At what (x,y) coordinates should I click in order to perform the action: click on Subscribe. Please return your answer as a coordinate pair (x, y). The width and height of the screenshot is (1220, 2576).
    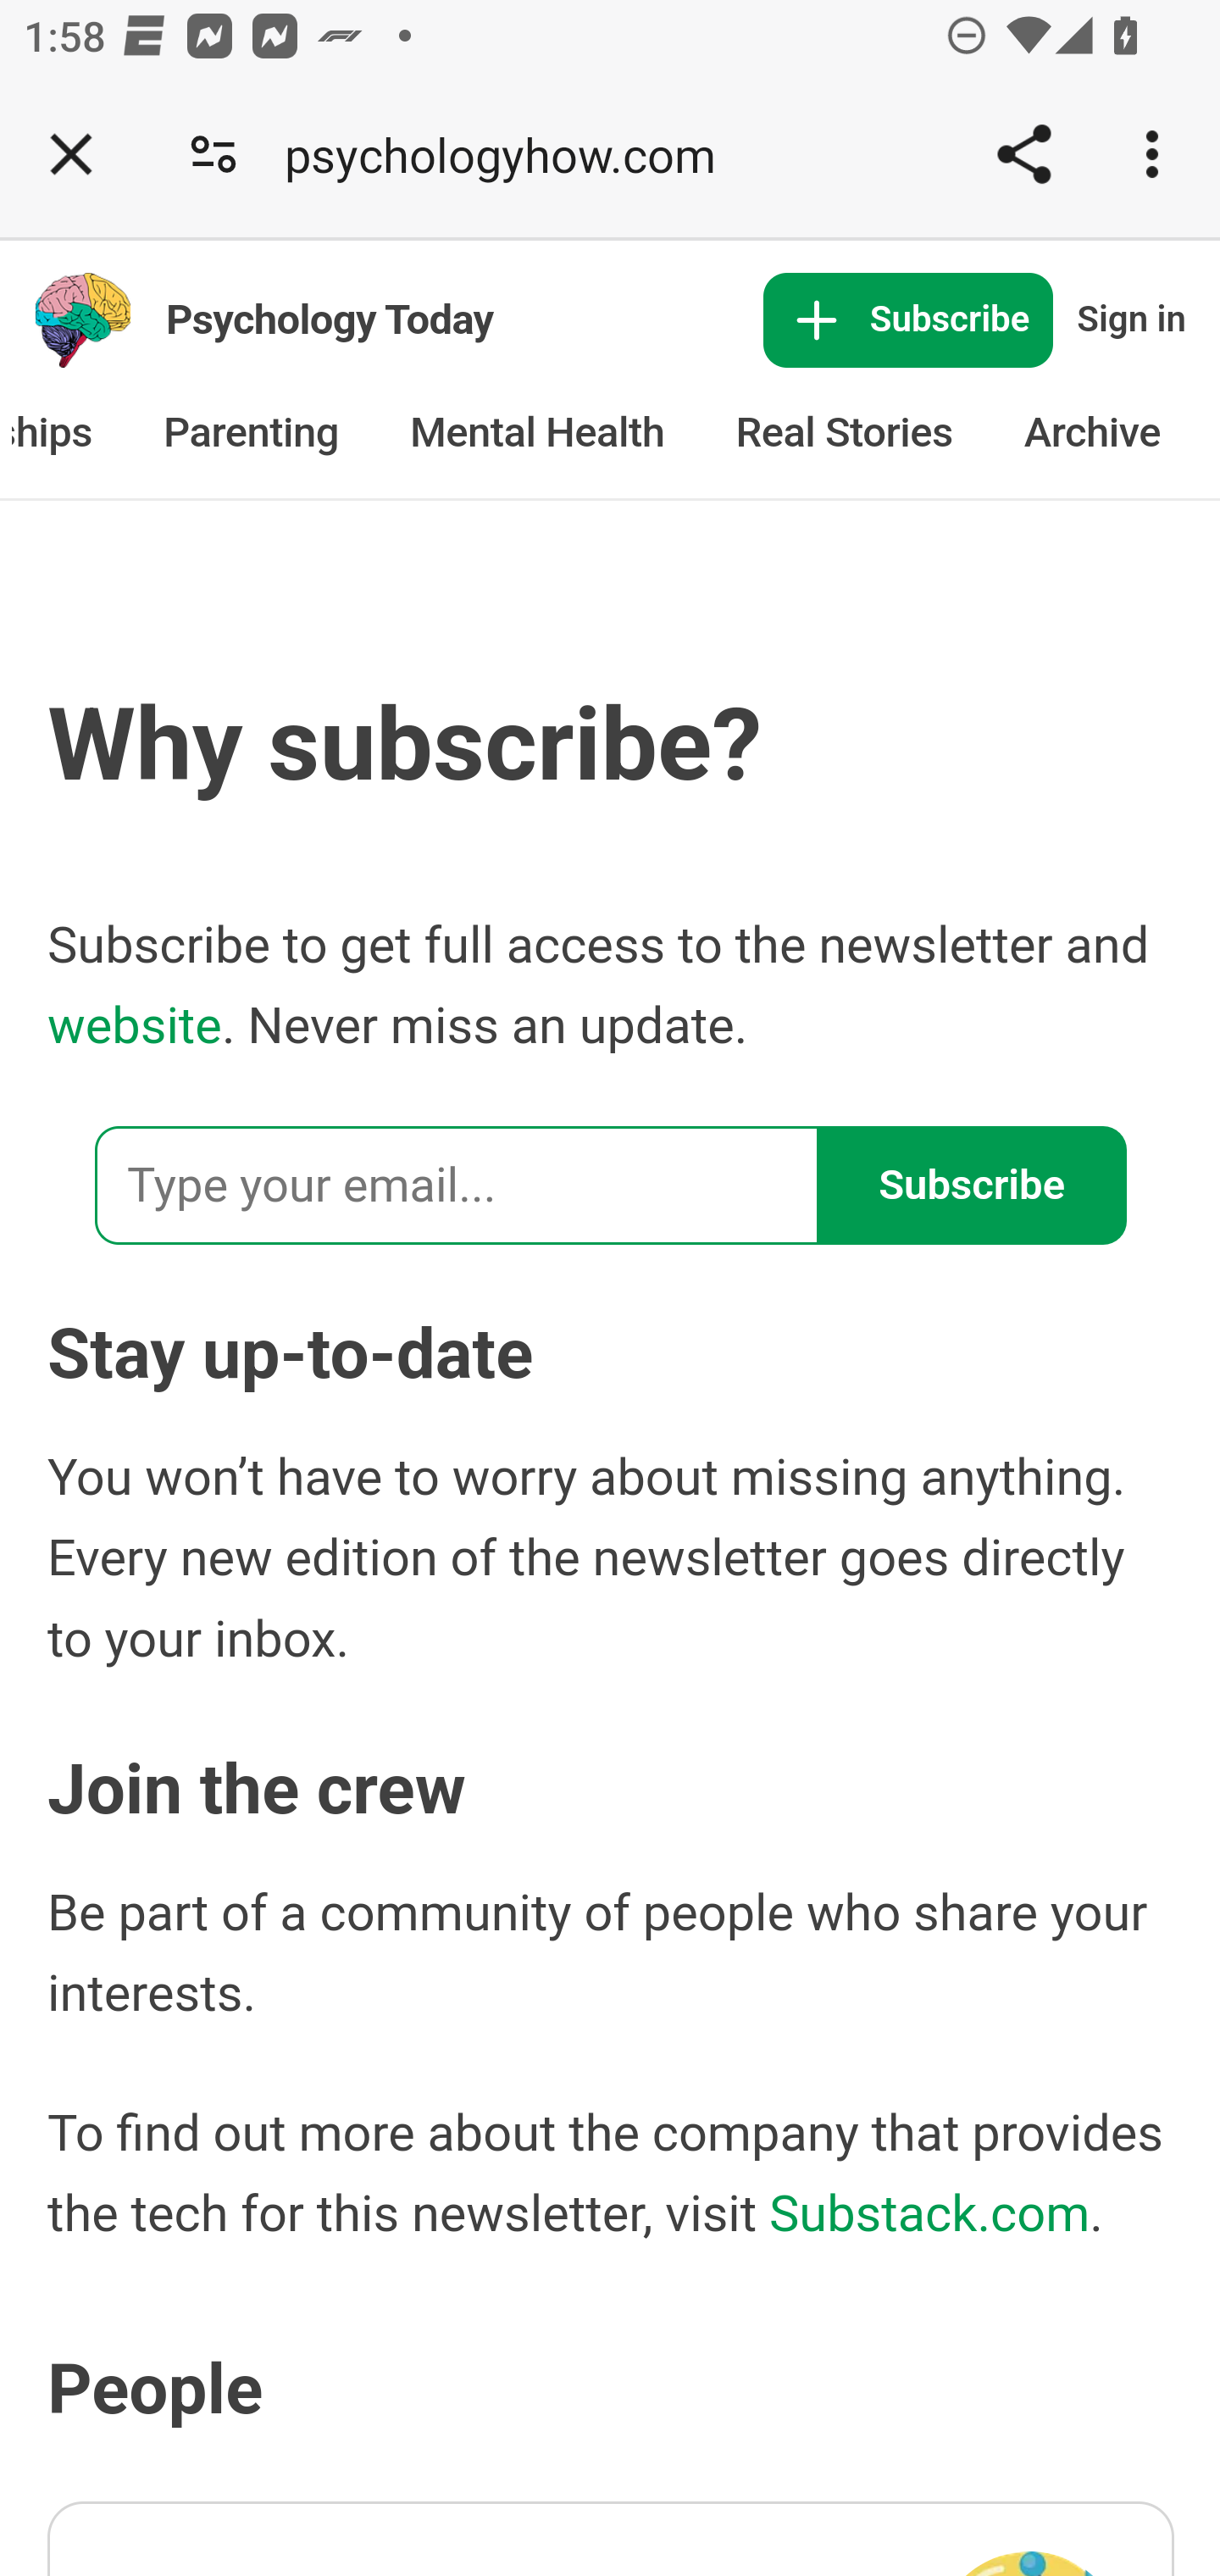
    Looking at the image, I should click on (908, 322).